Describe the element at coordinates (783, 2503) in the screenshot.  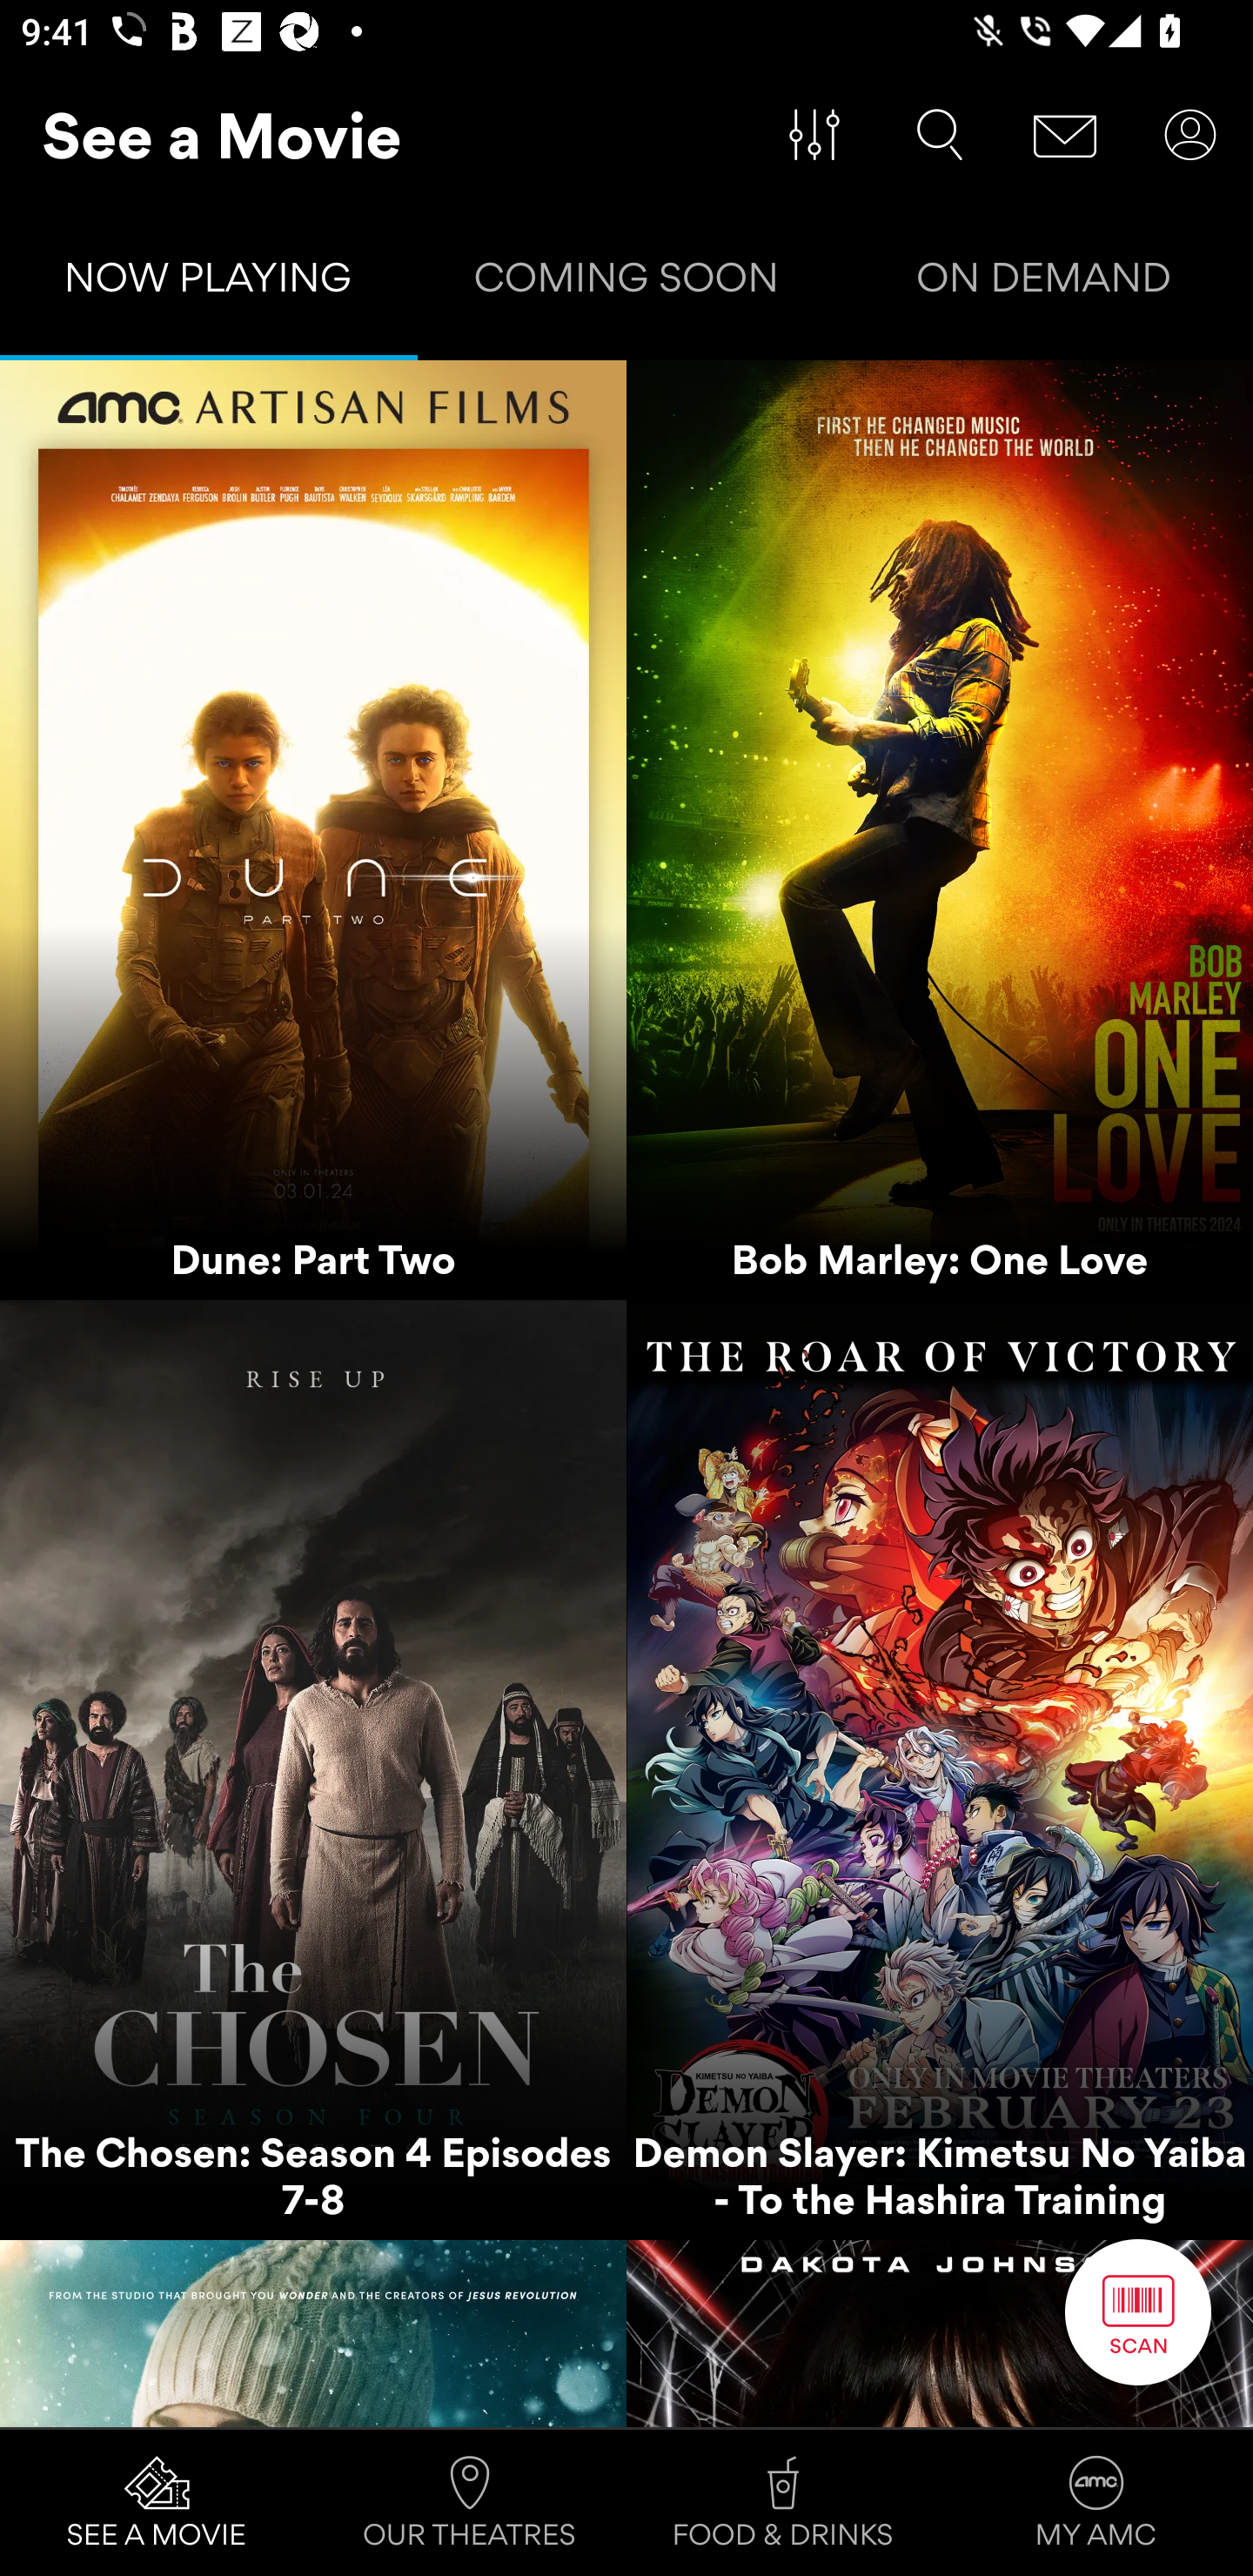
I see `FOOD & DRINKS
Tab 3 of 4` at that location.